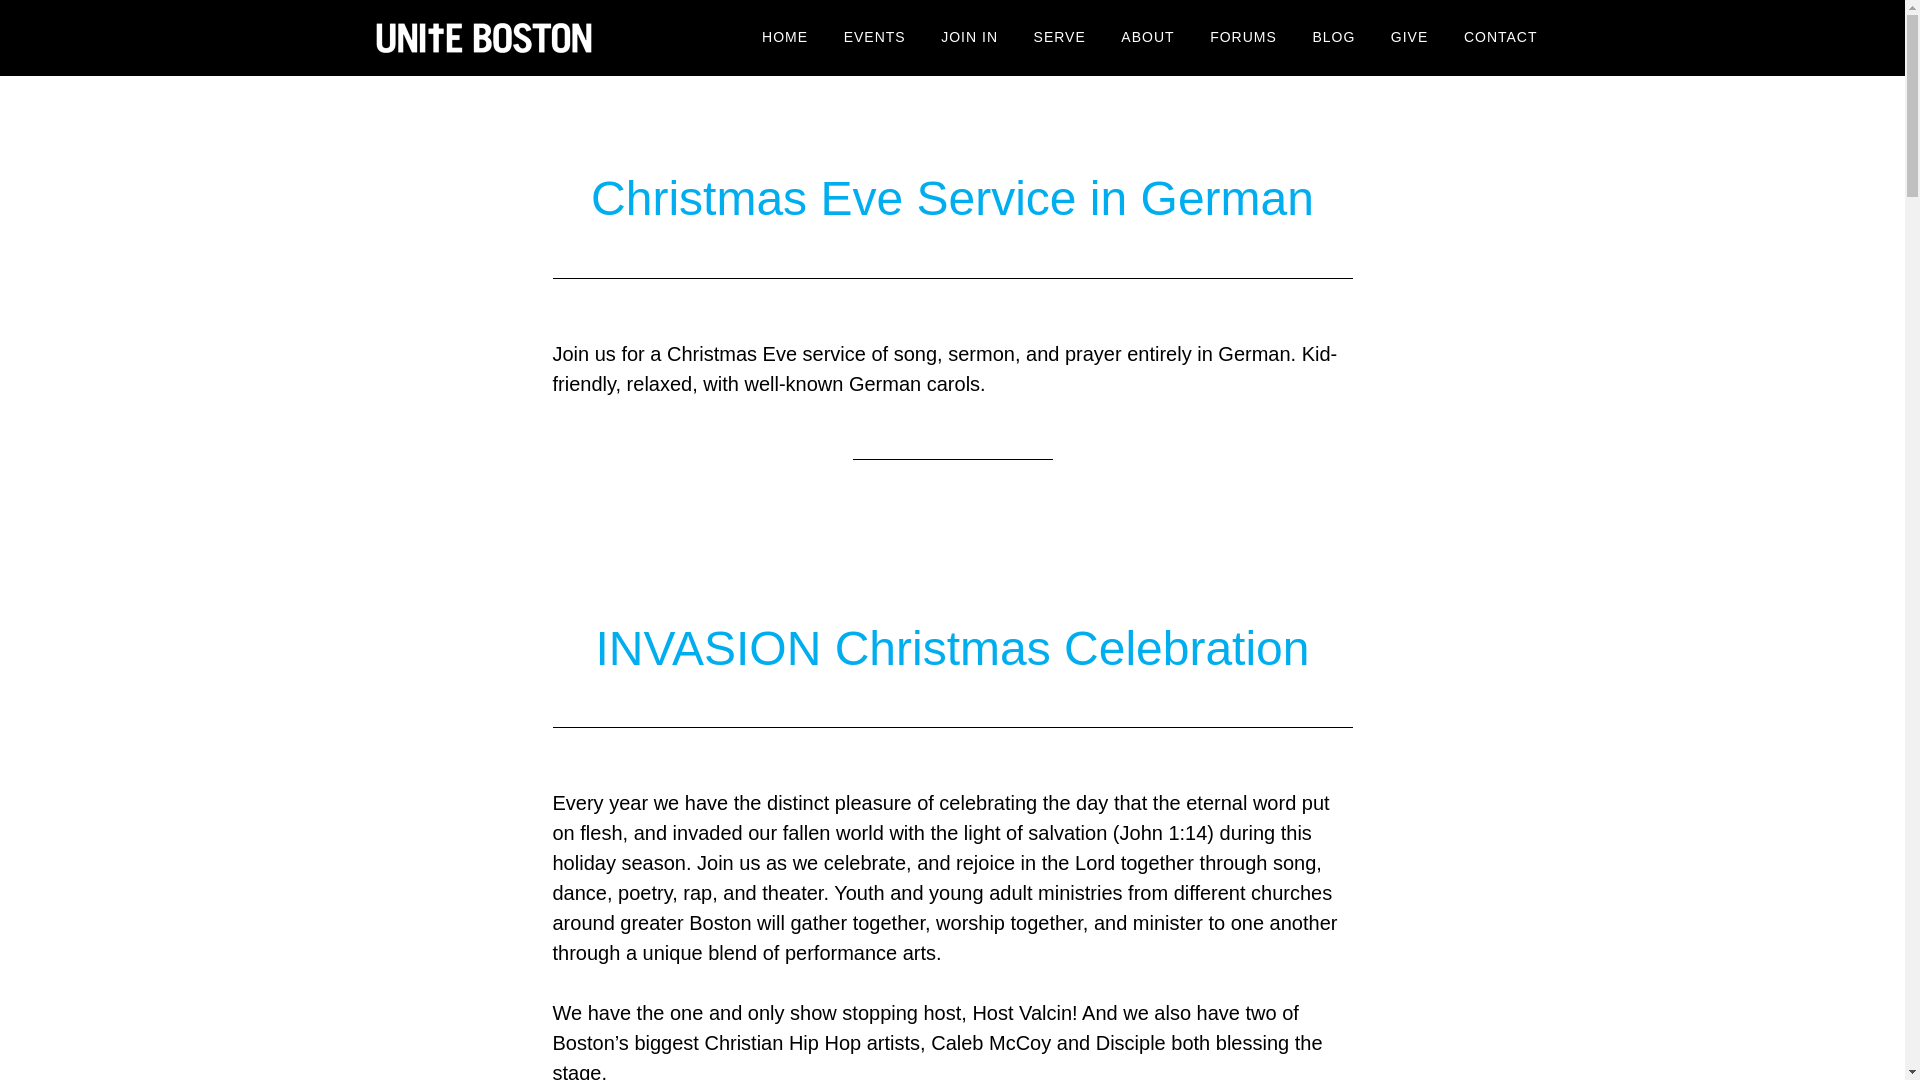 Image resolution: width=1920 pixels, height=1080 pixels. What do you see at coordinates (1146, 38) in the screenshot?
I see `ABOUT` at bounding box center [1146, 38].